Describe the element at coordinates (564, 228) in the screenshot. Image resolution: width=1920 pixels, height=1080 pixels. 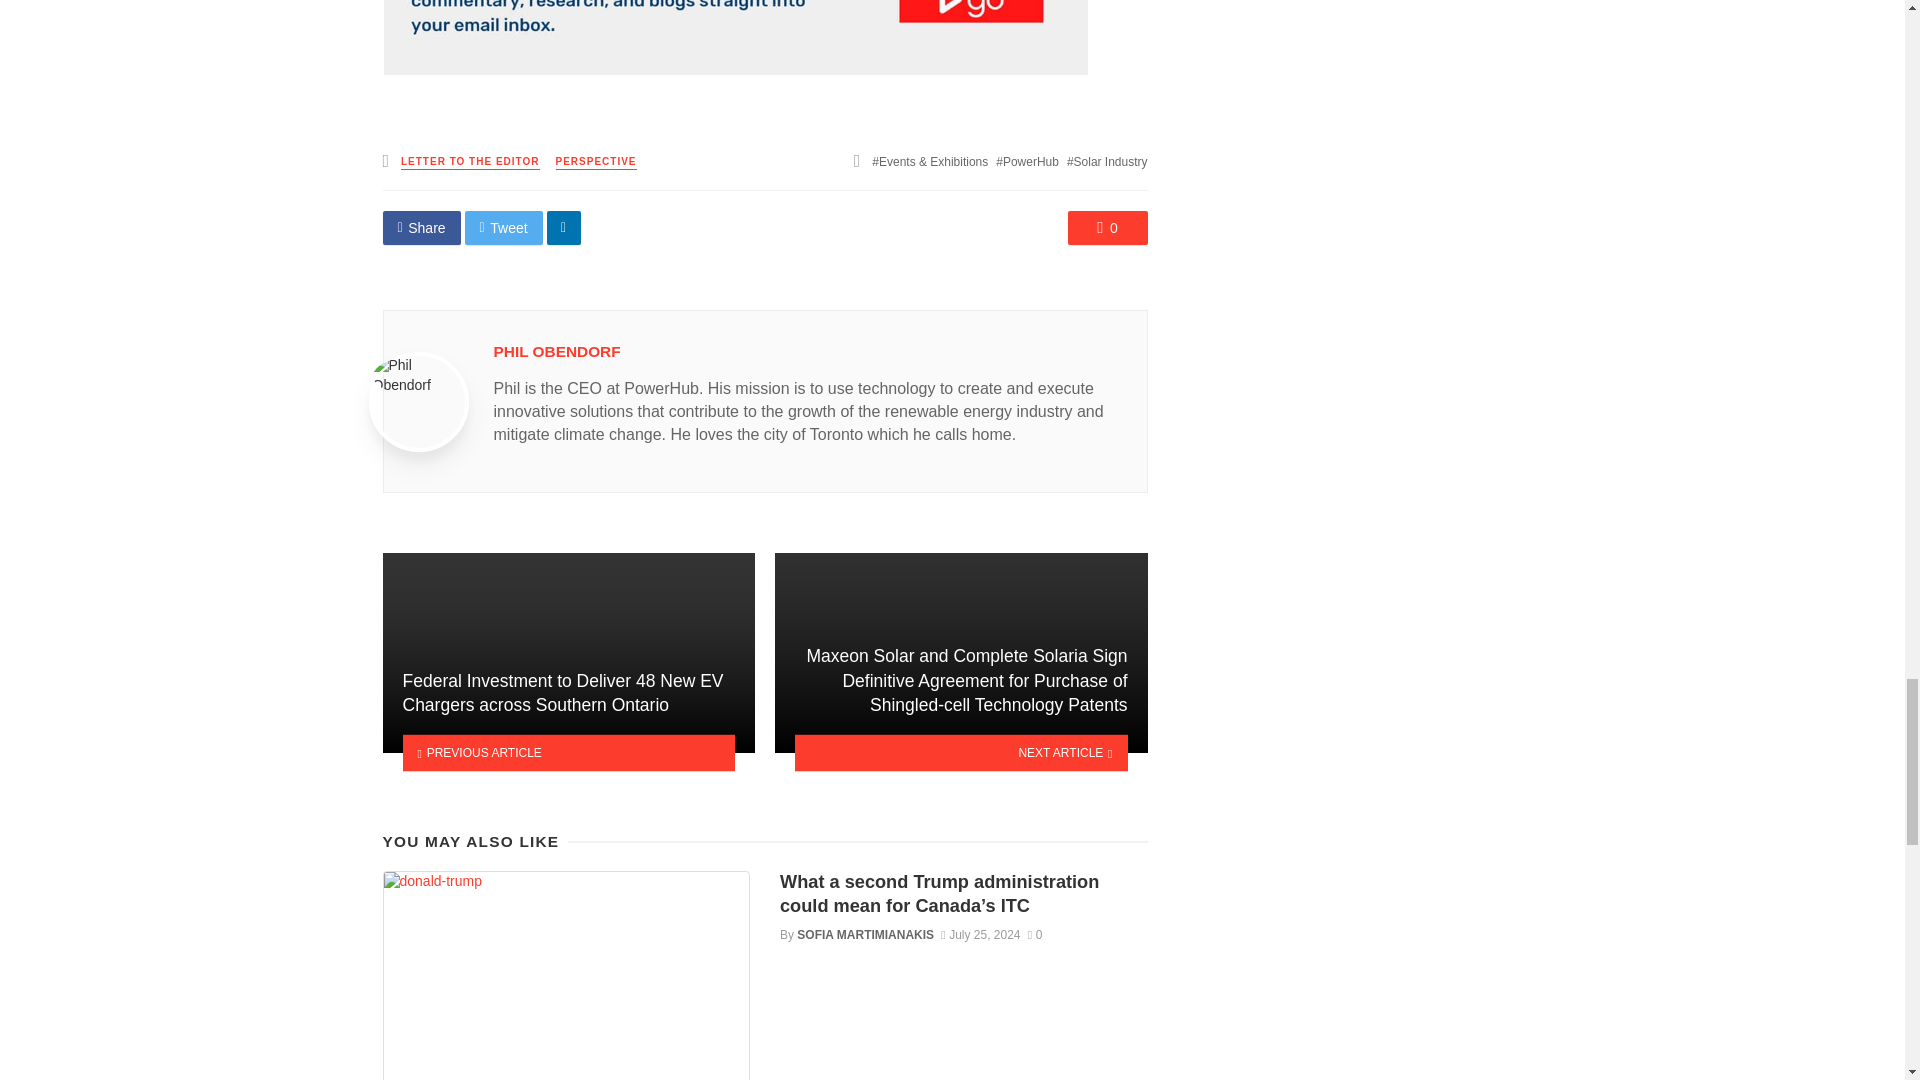
I see `Share on Linkedin` at that location.